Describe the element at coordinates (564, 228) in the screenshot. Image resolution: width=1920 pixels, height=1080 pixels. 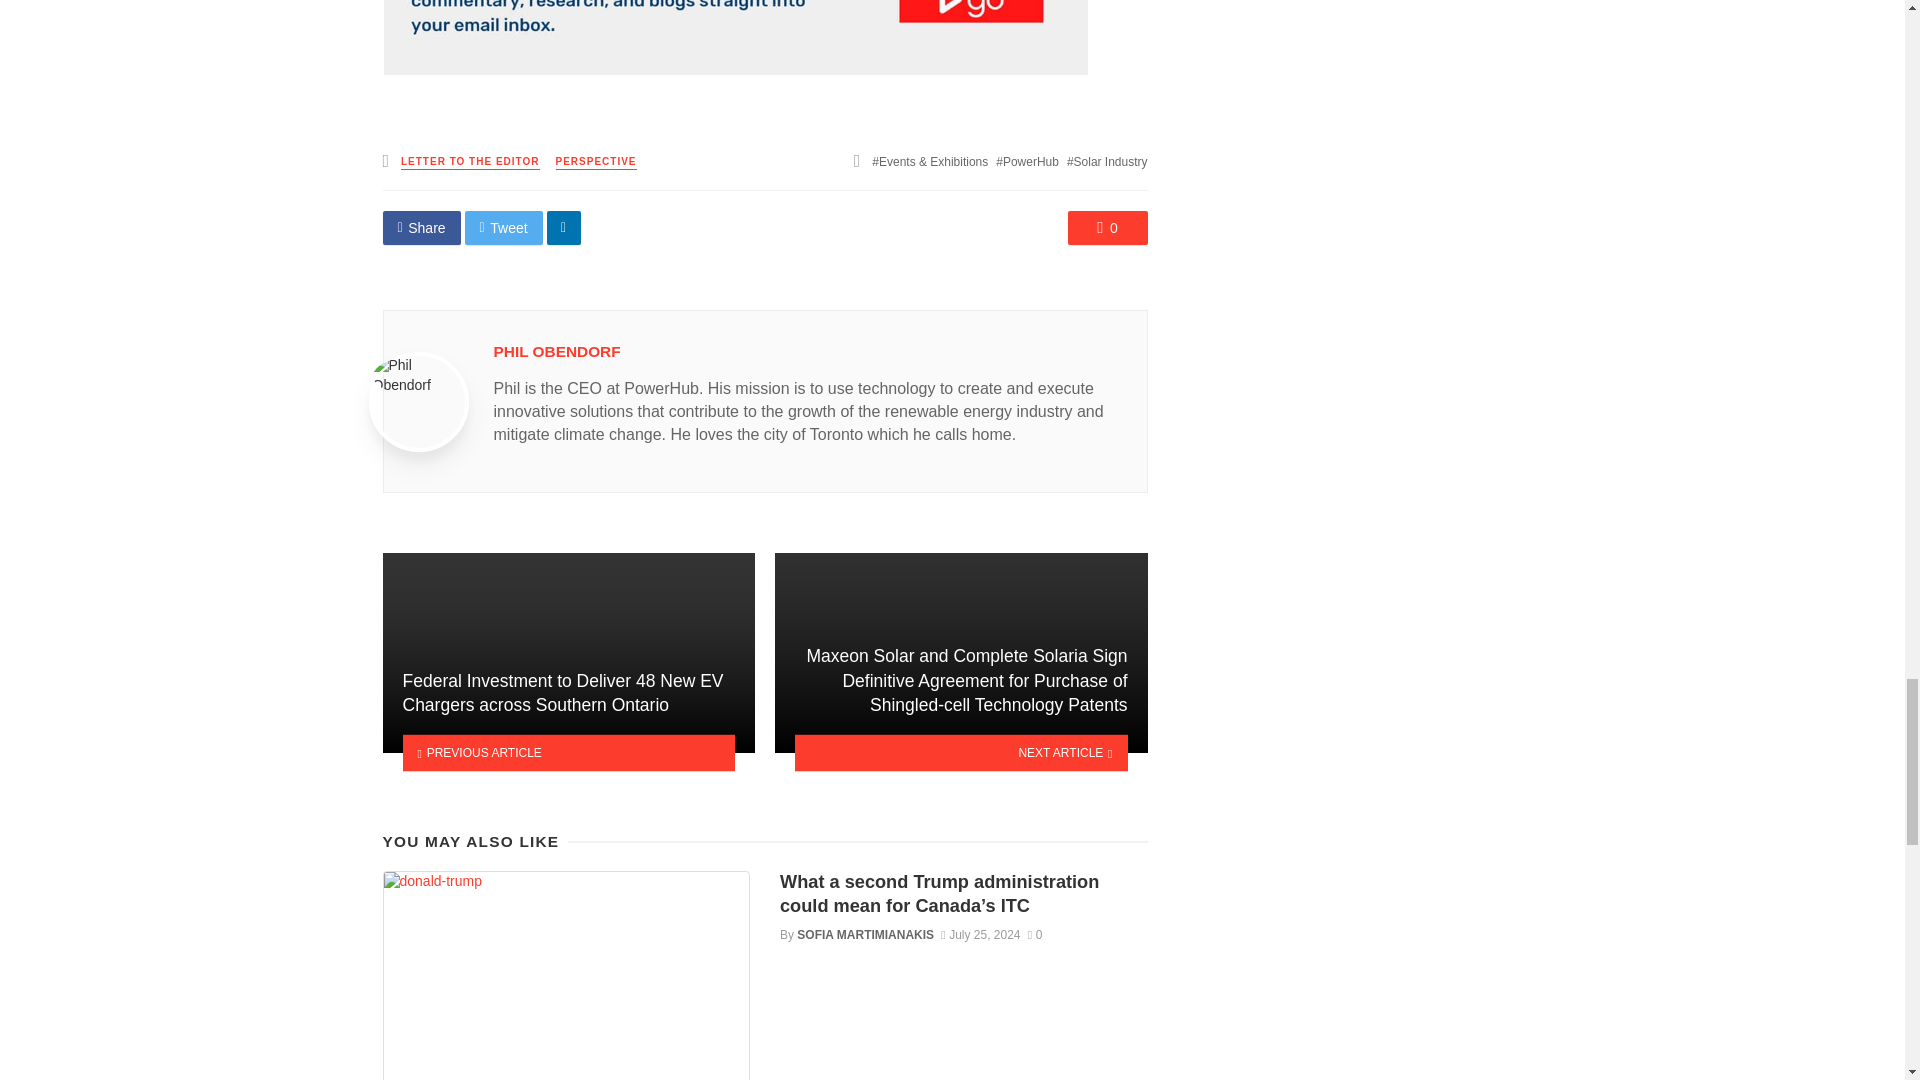
I see `Share on Linkedin` at that location.